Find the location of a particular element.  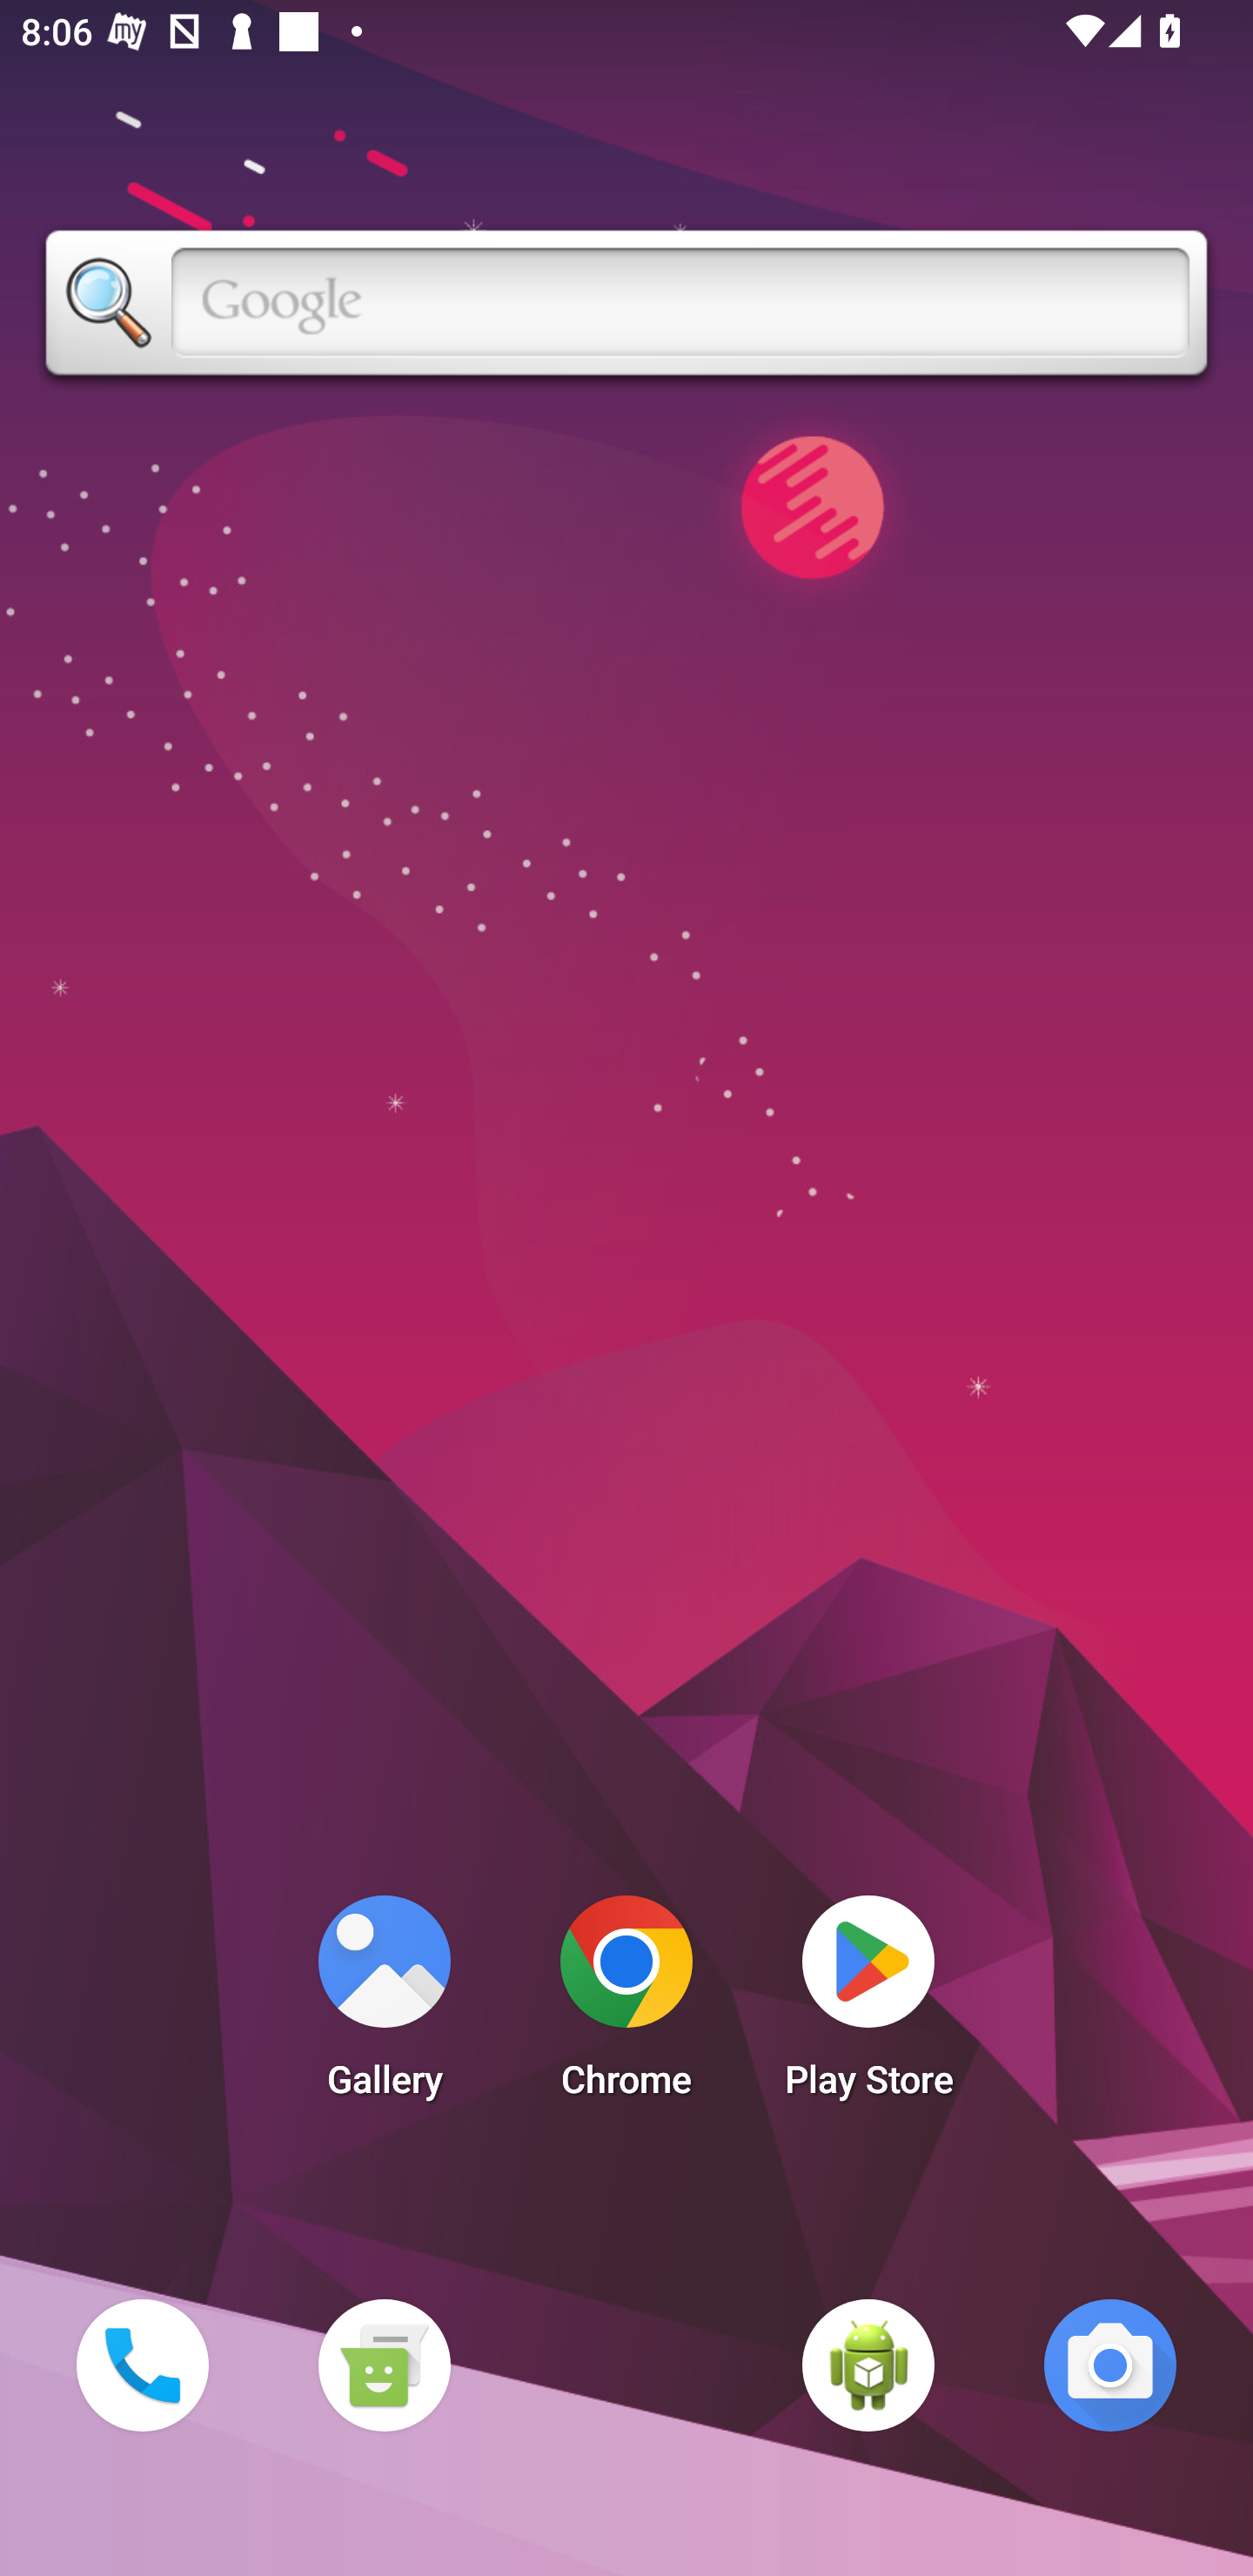

Chrome is located at coordinates (626, 2005).